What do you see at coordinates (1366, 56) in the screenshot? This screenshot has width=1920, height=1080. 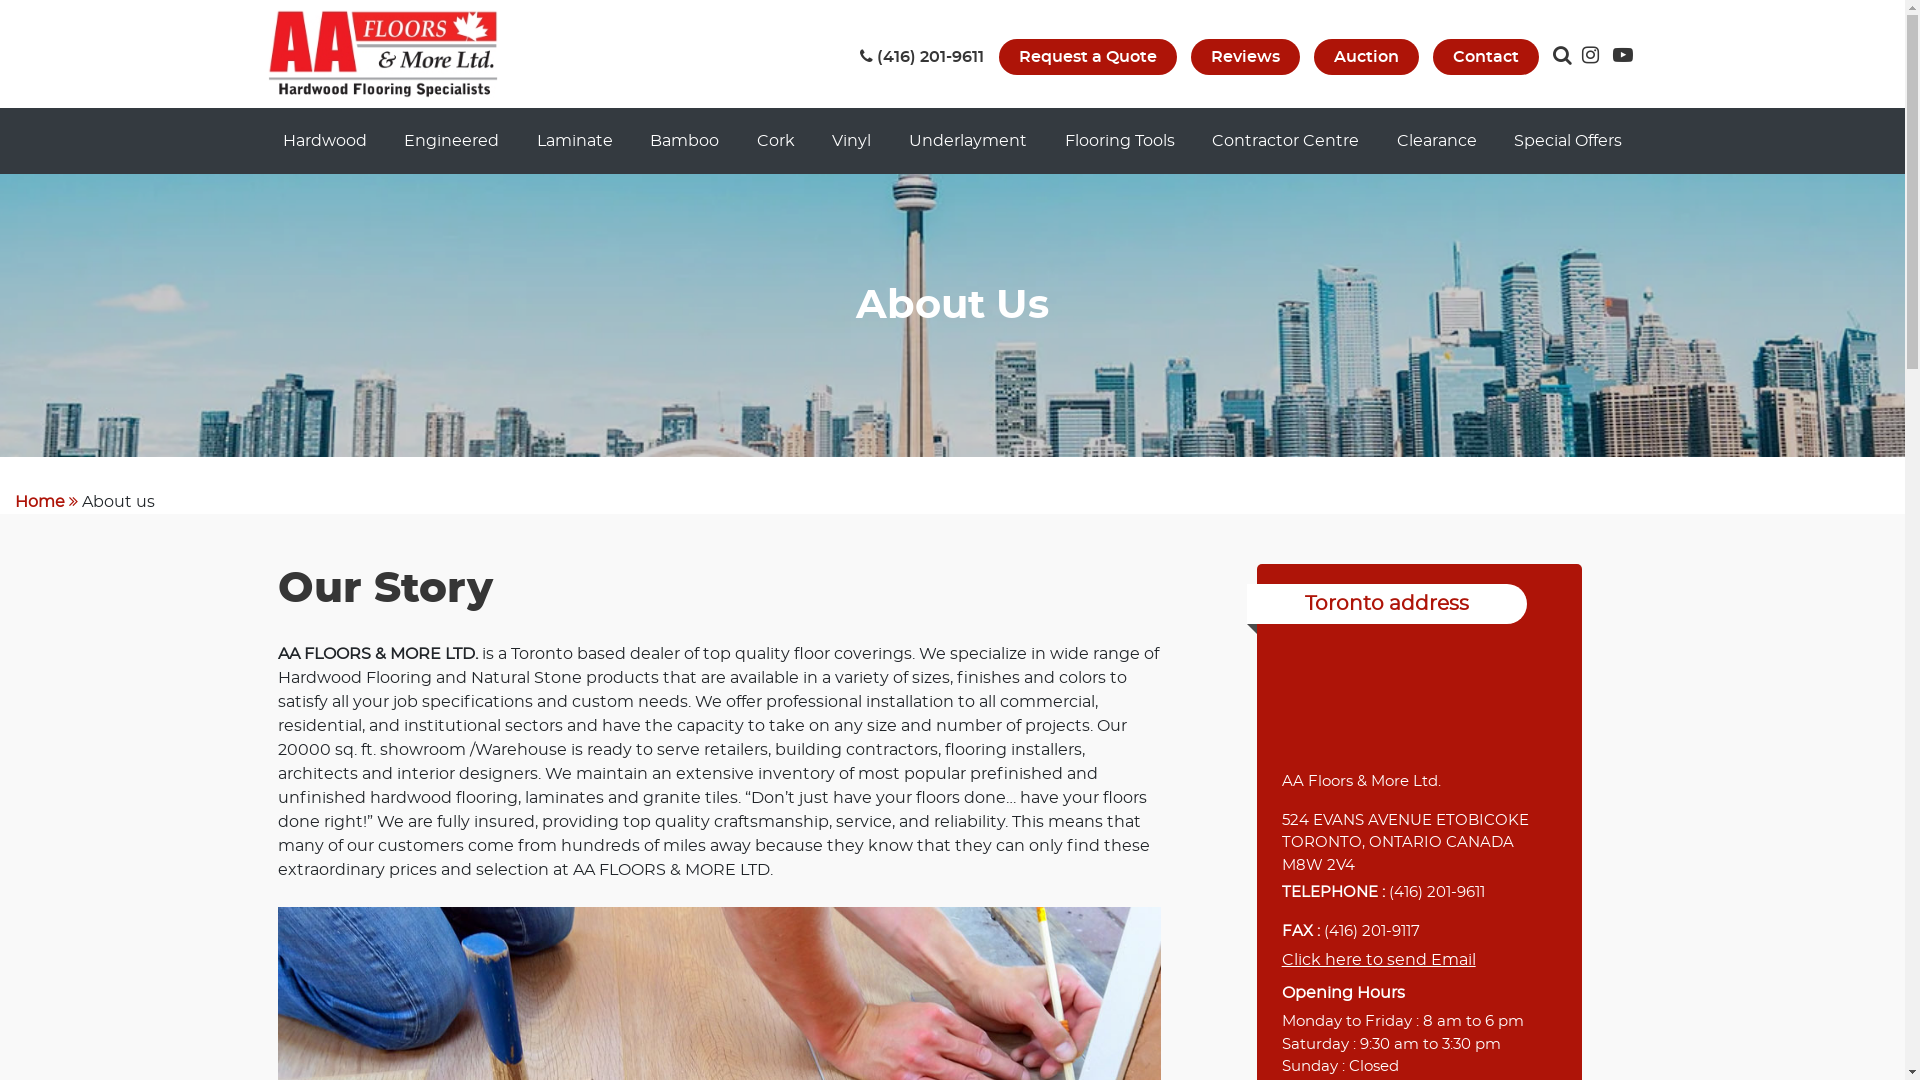 I see `Auction` at bounding box center [1366, 56].